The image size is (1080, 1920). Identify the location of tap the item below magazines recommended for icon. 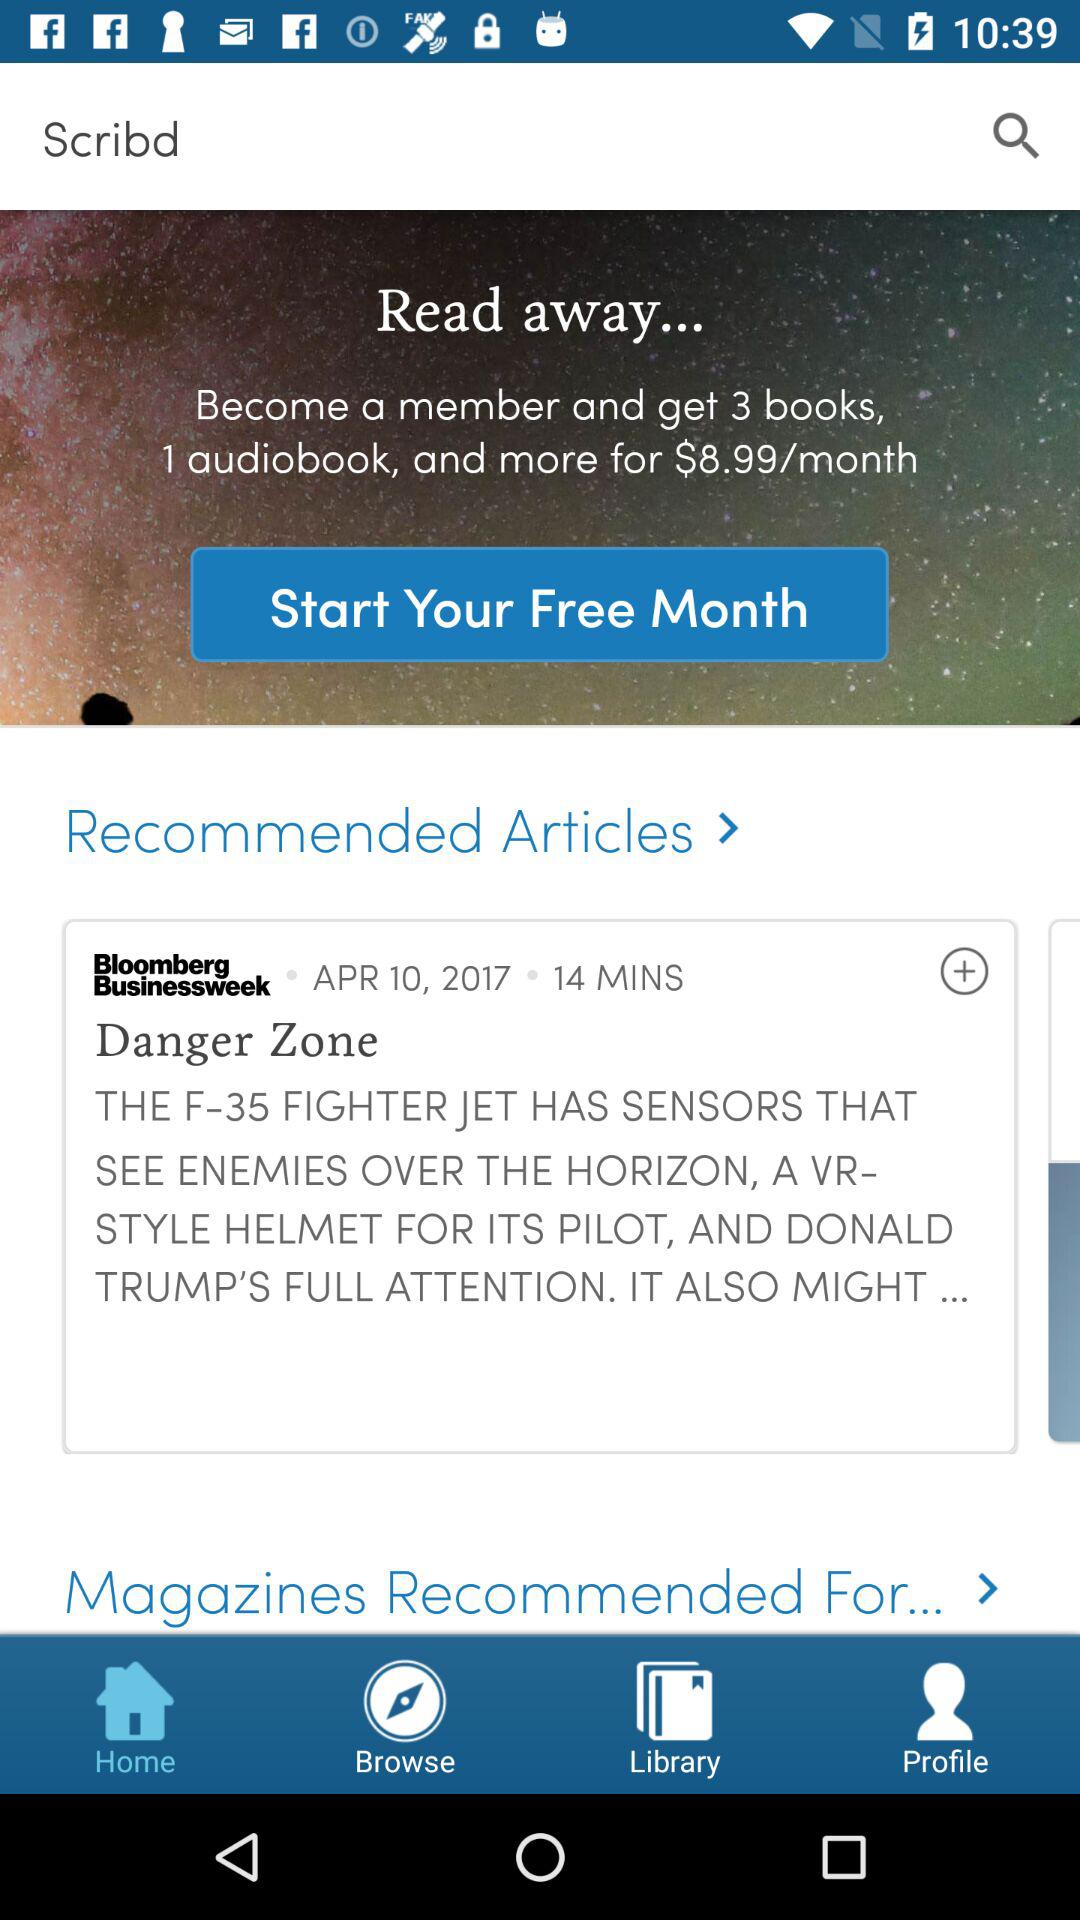
(405, 1714).